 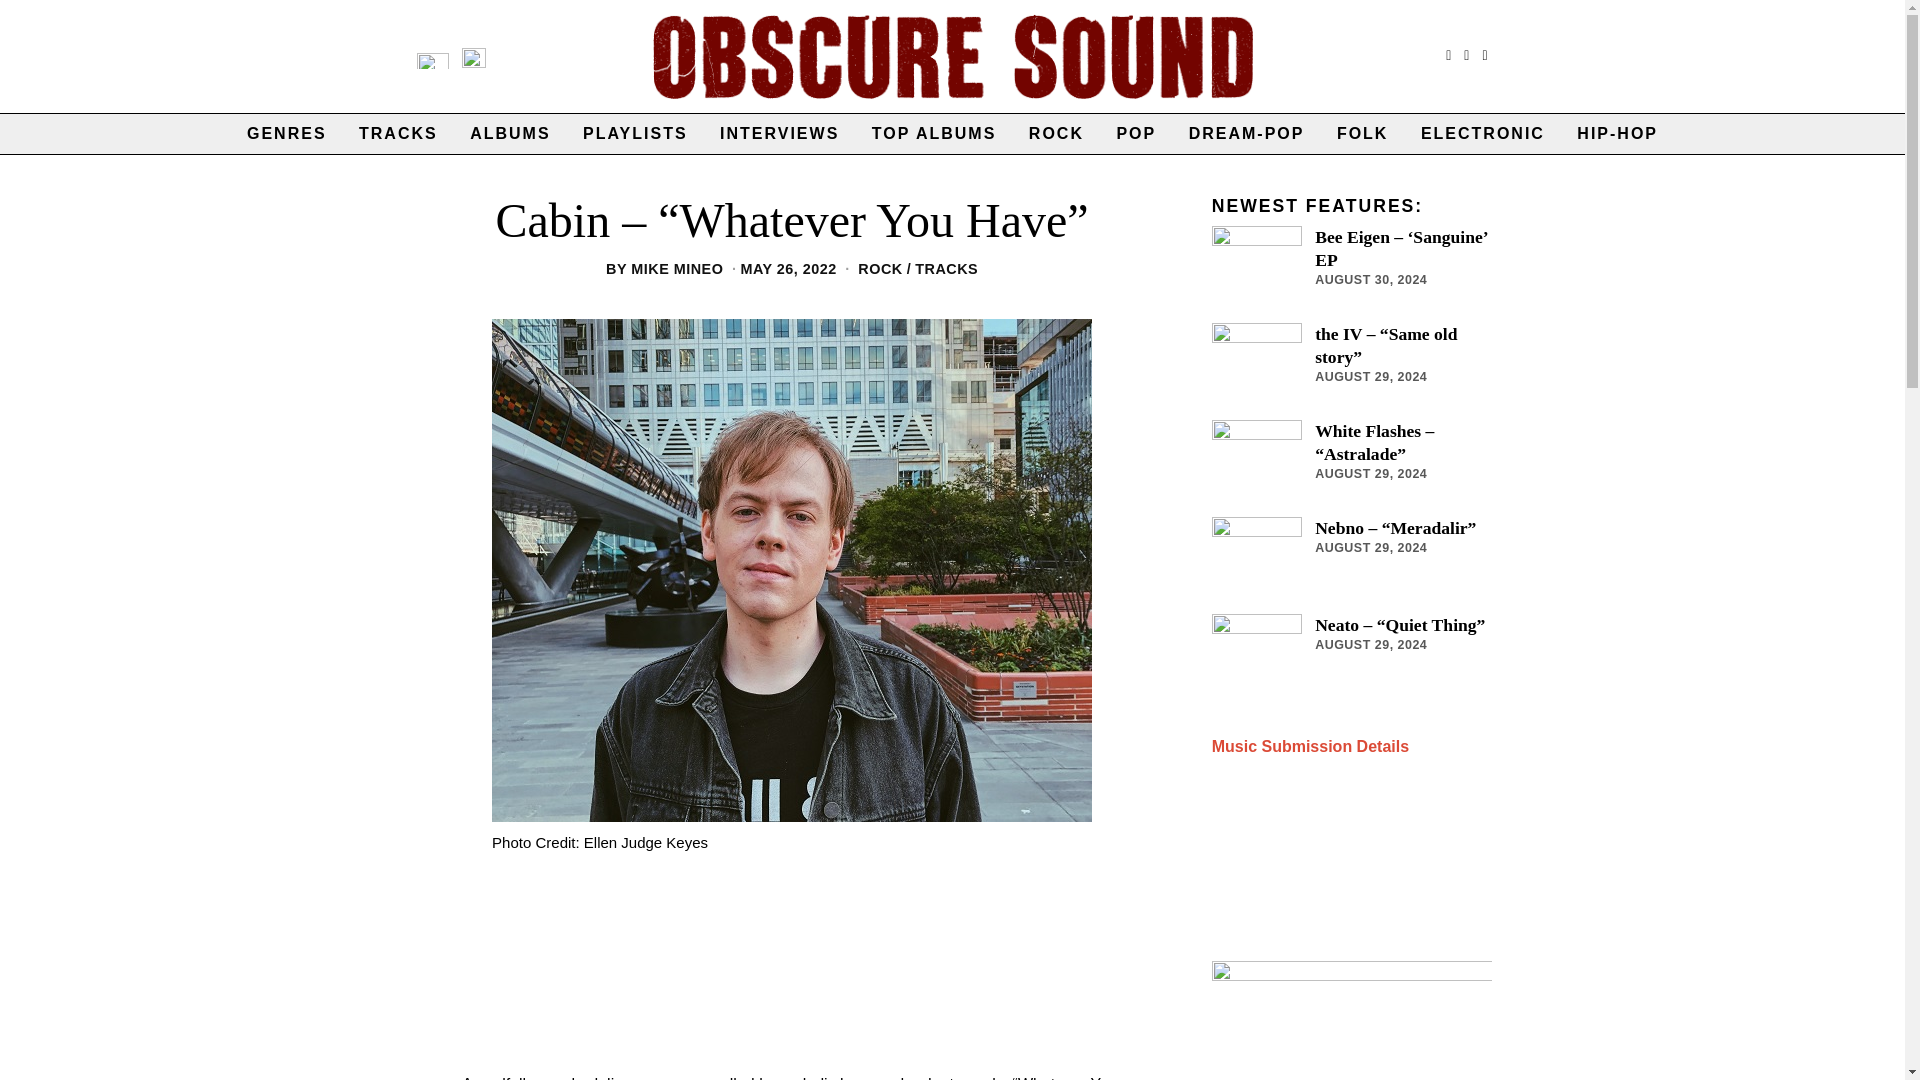 I want to click on TRACKS, so click(x=398, y=134).